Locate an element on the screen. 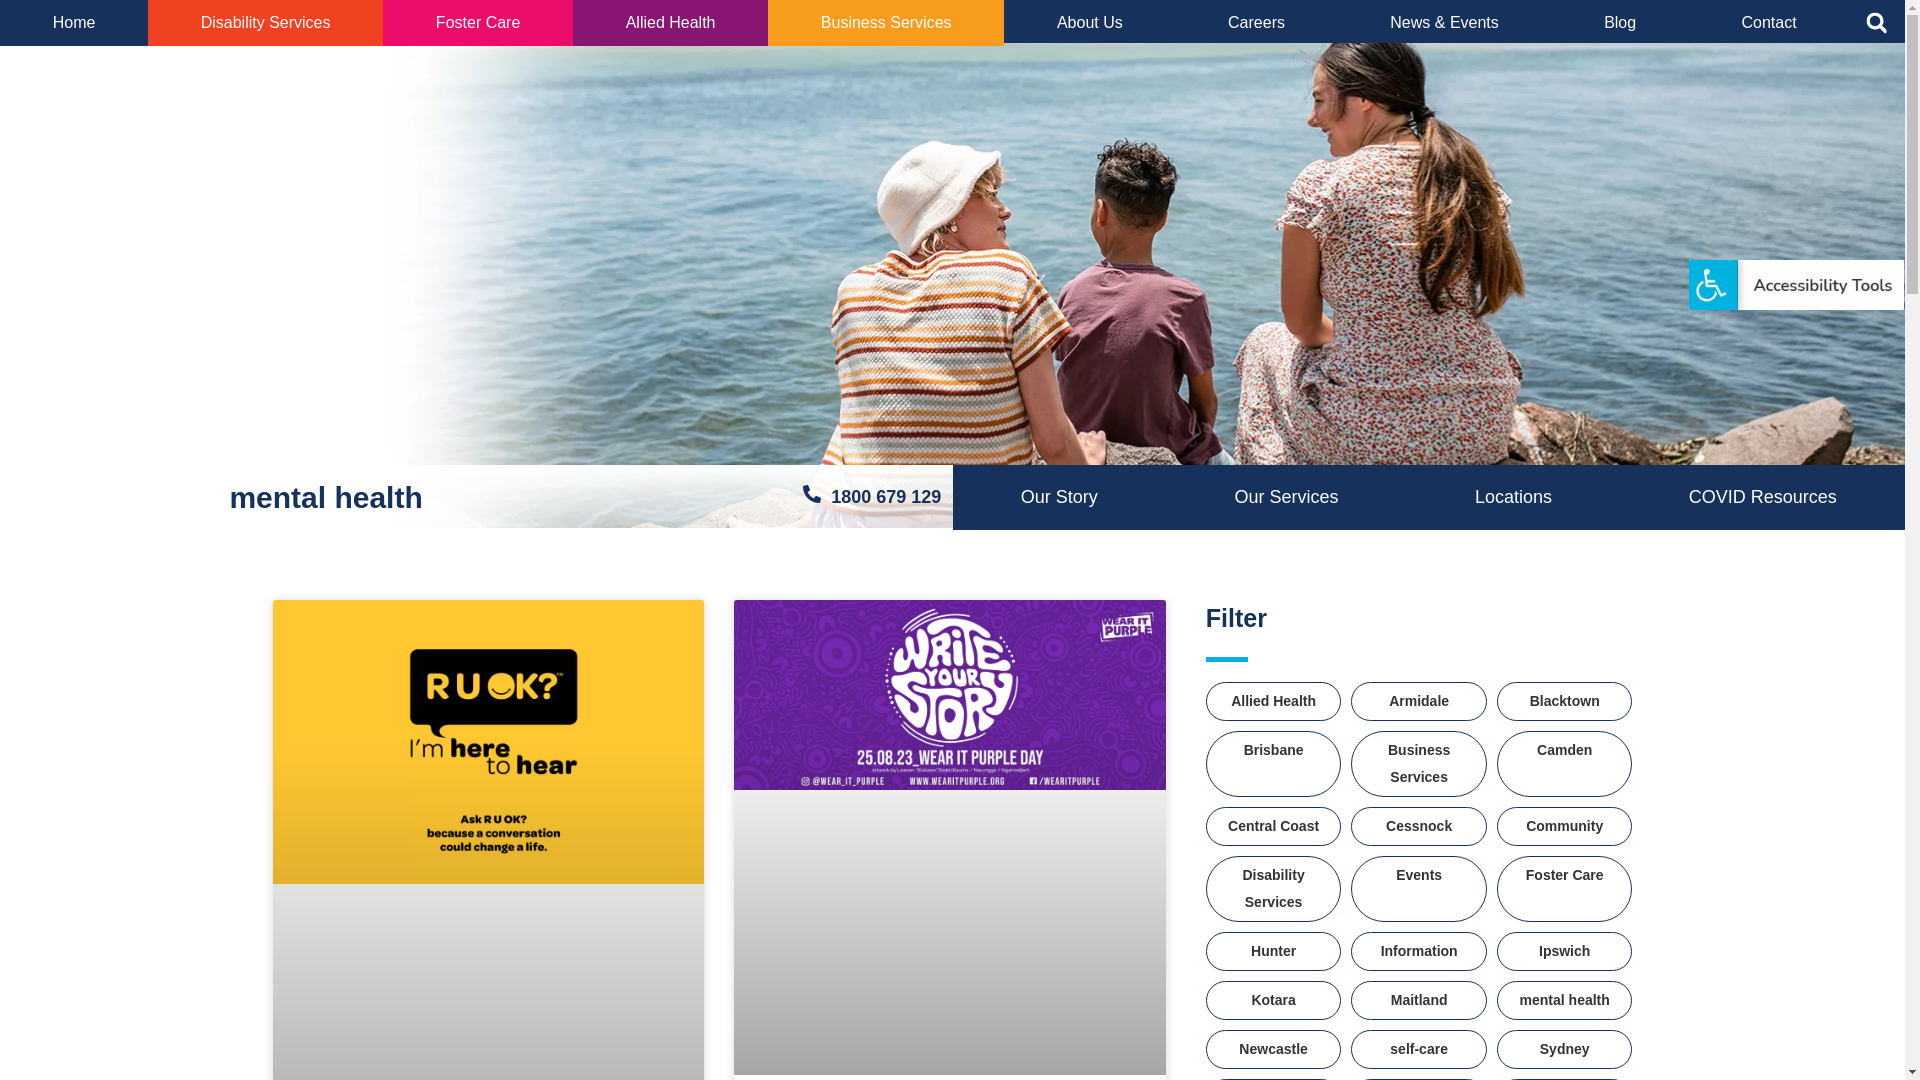 This screenshot has width=1920, height=1080. Foster Care is located at coordinates (1565, 875).